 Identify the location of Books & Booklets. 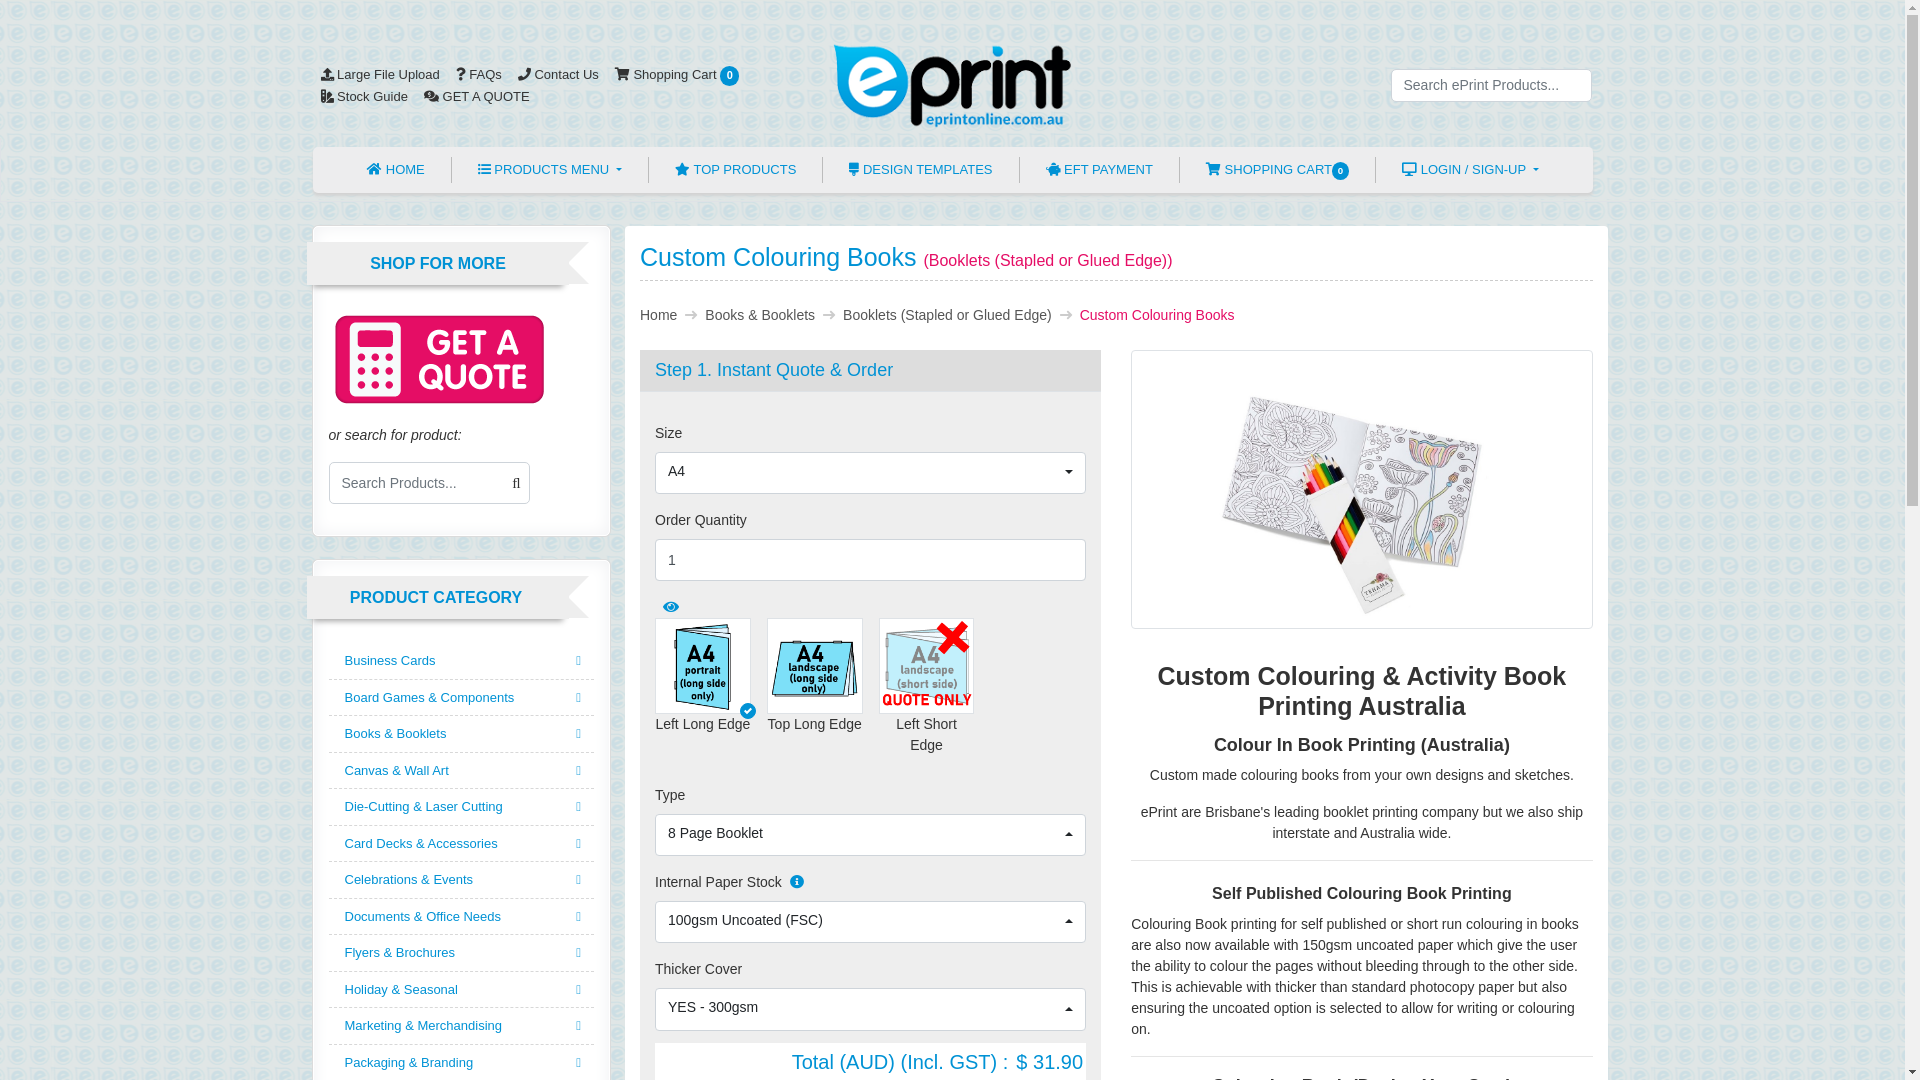
(461, 734).